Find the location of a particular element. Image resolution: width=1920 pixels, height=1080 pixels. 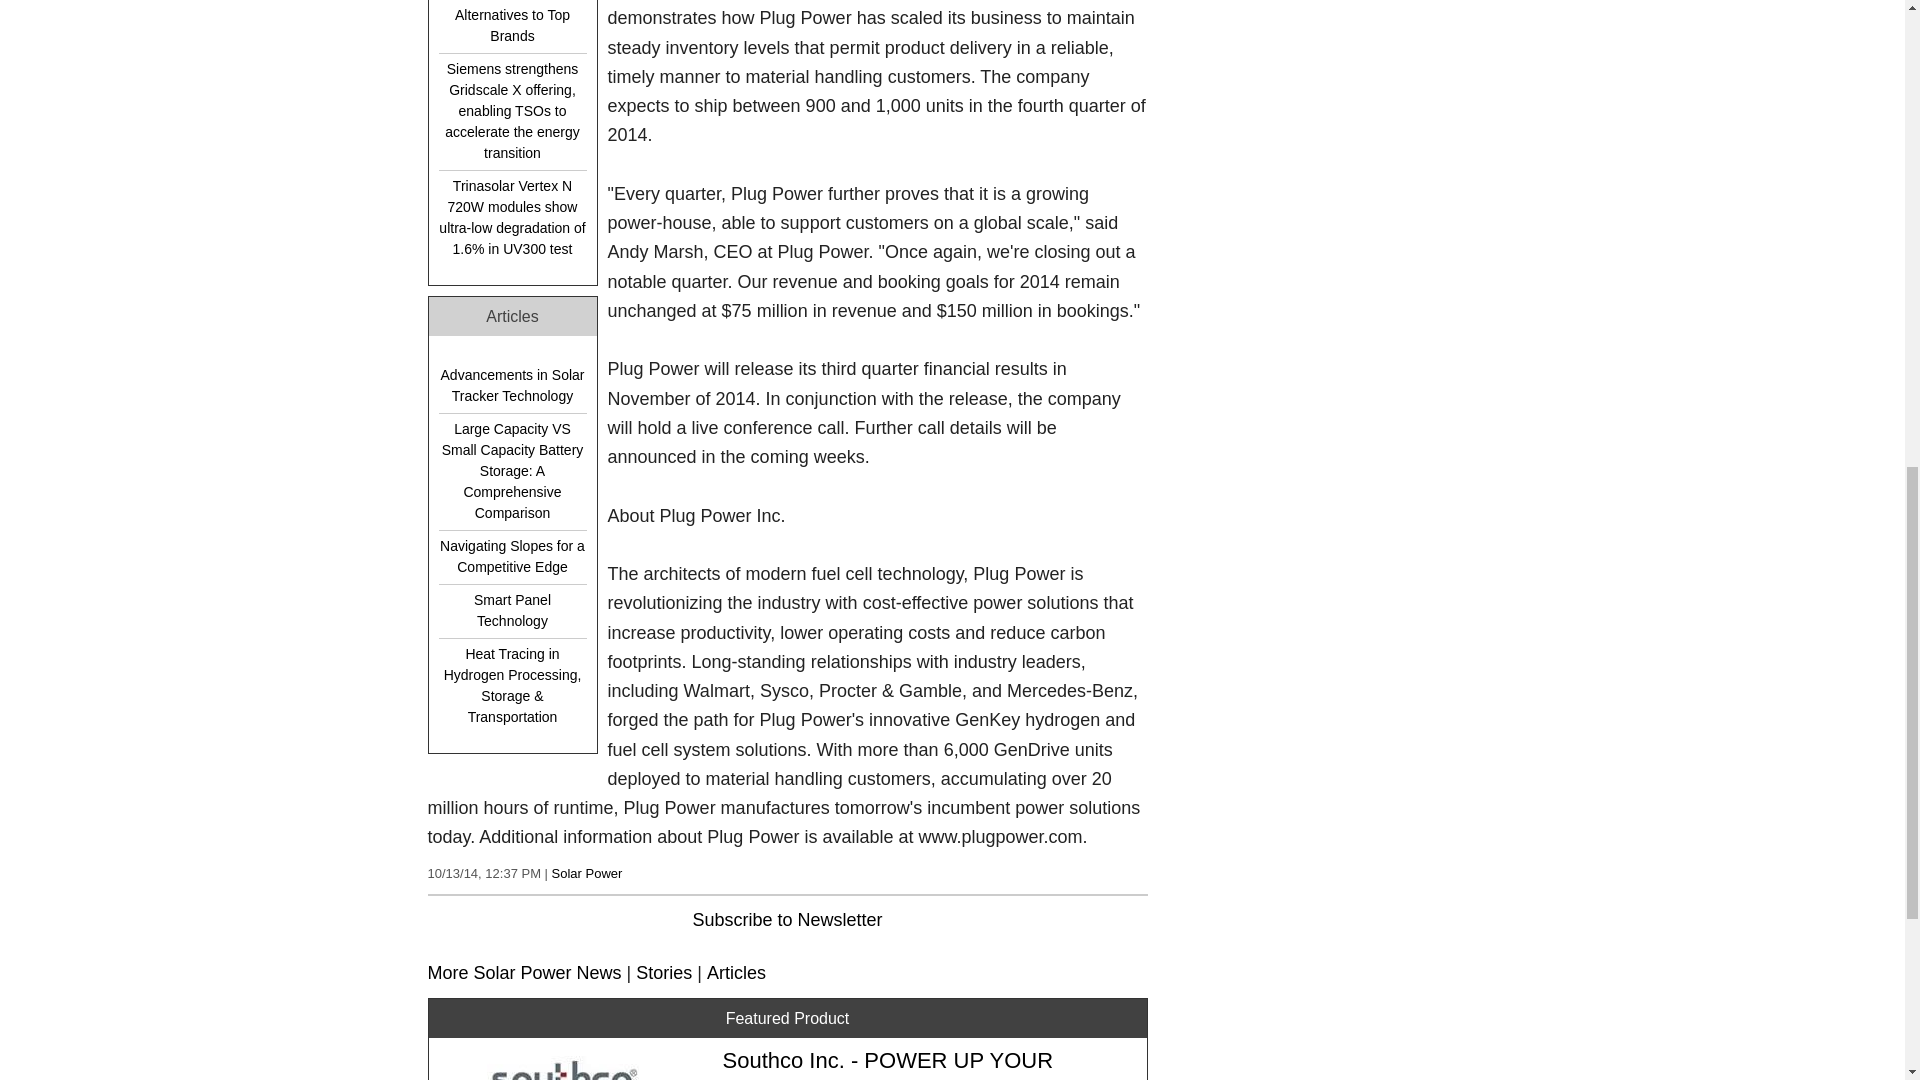

Advancements in Solar Tracker Technology is located at coordinates (511, 386).